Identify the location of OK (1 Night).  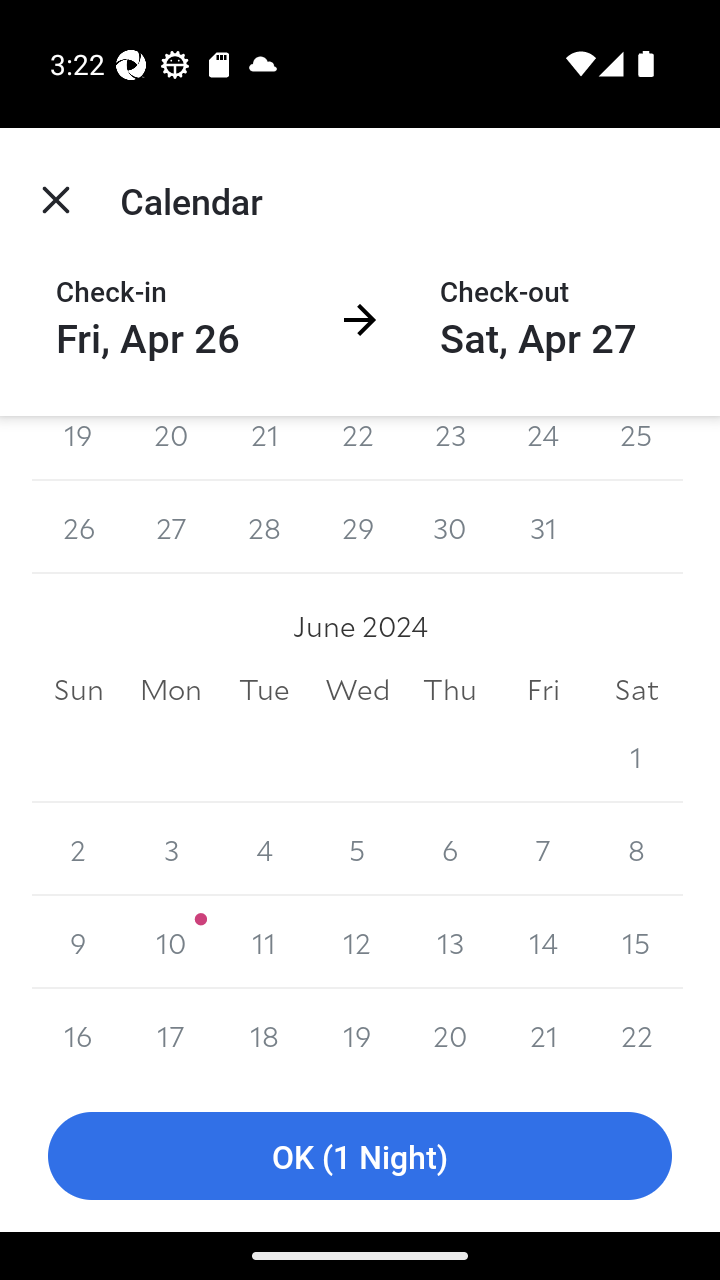
(360, 1156).